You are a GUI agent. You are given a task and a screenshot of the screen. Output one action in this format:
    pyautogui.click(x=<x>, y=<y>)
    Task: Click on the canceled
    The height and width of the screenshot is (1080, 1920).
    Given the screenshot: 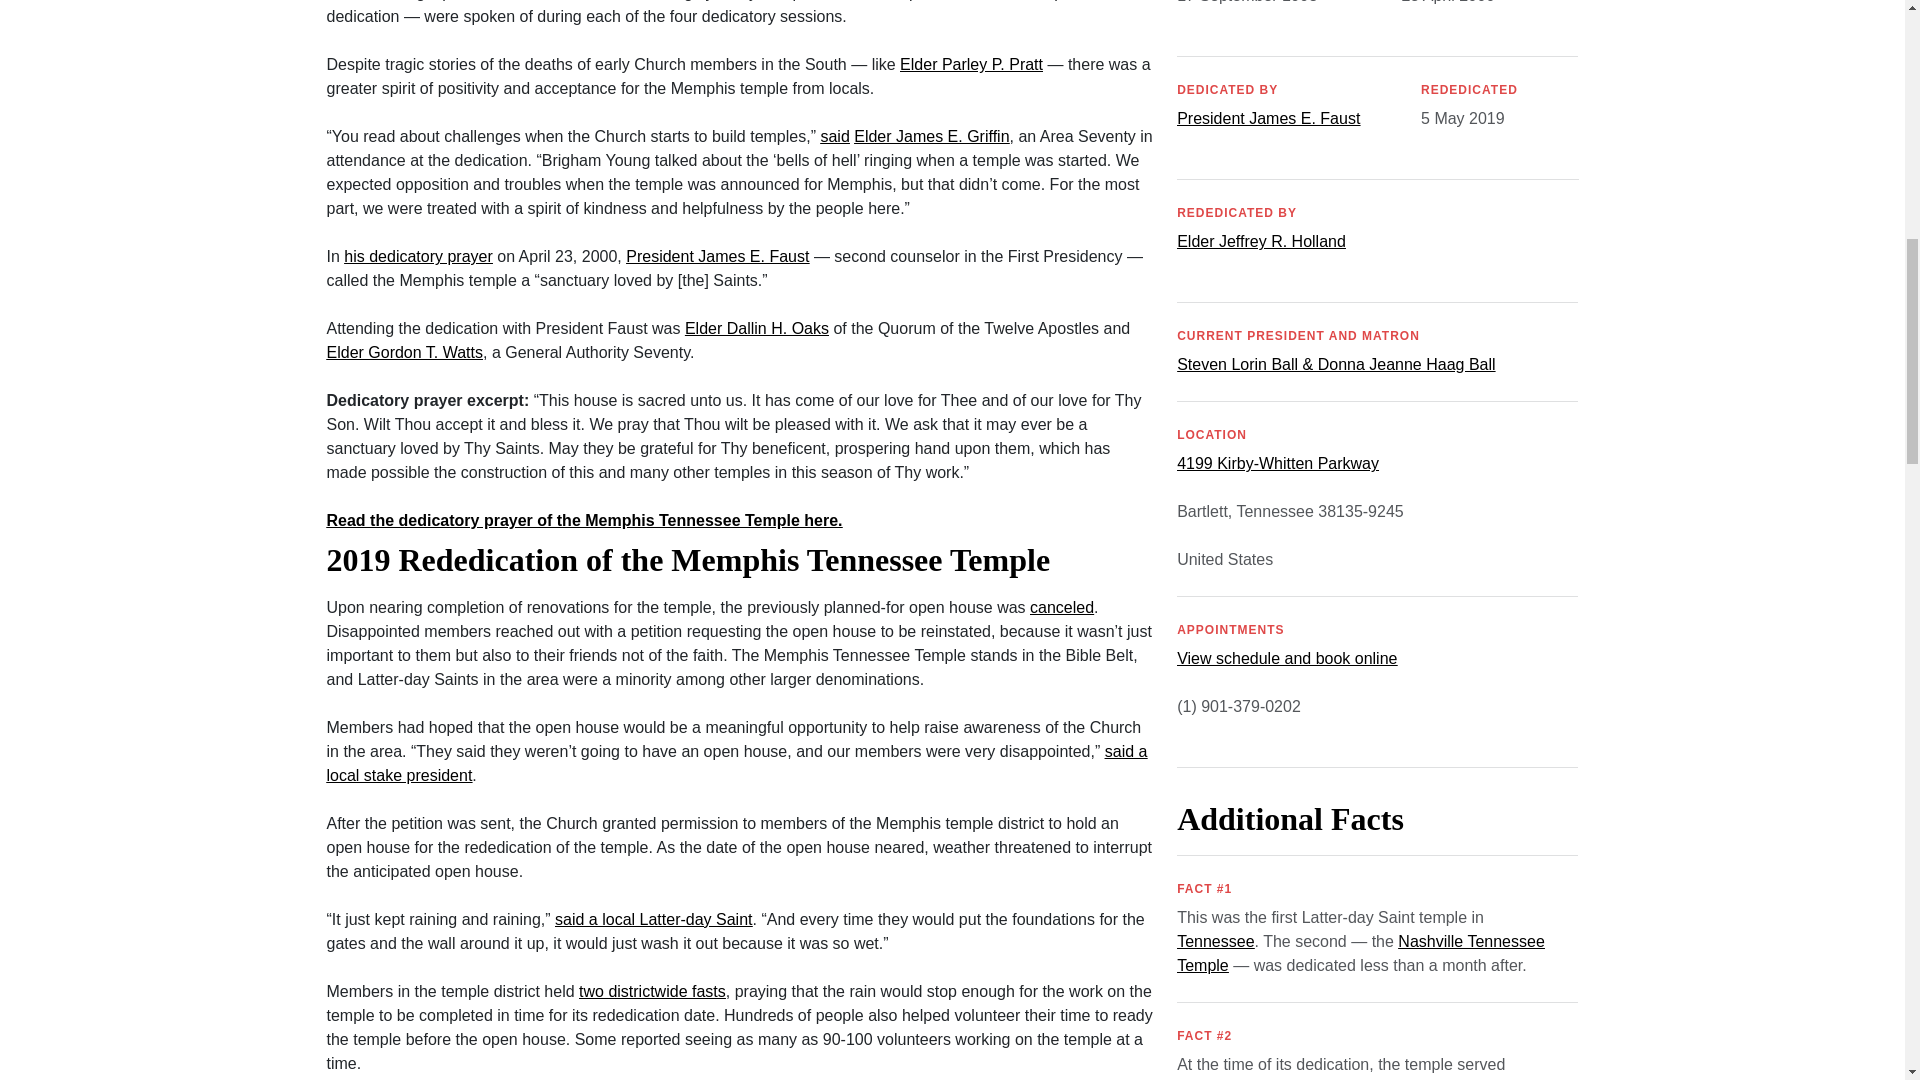 What is the action you would take?
    pyautogui.click(x=1062, y=607)
    